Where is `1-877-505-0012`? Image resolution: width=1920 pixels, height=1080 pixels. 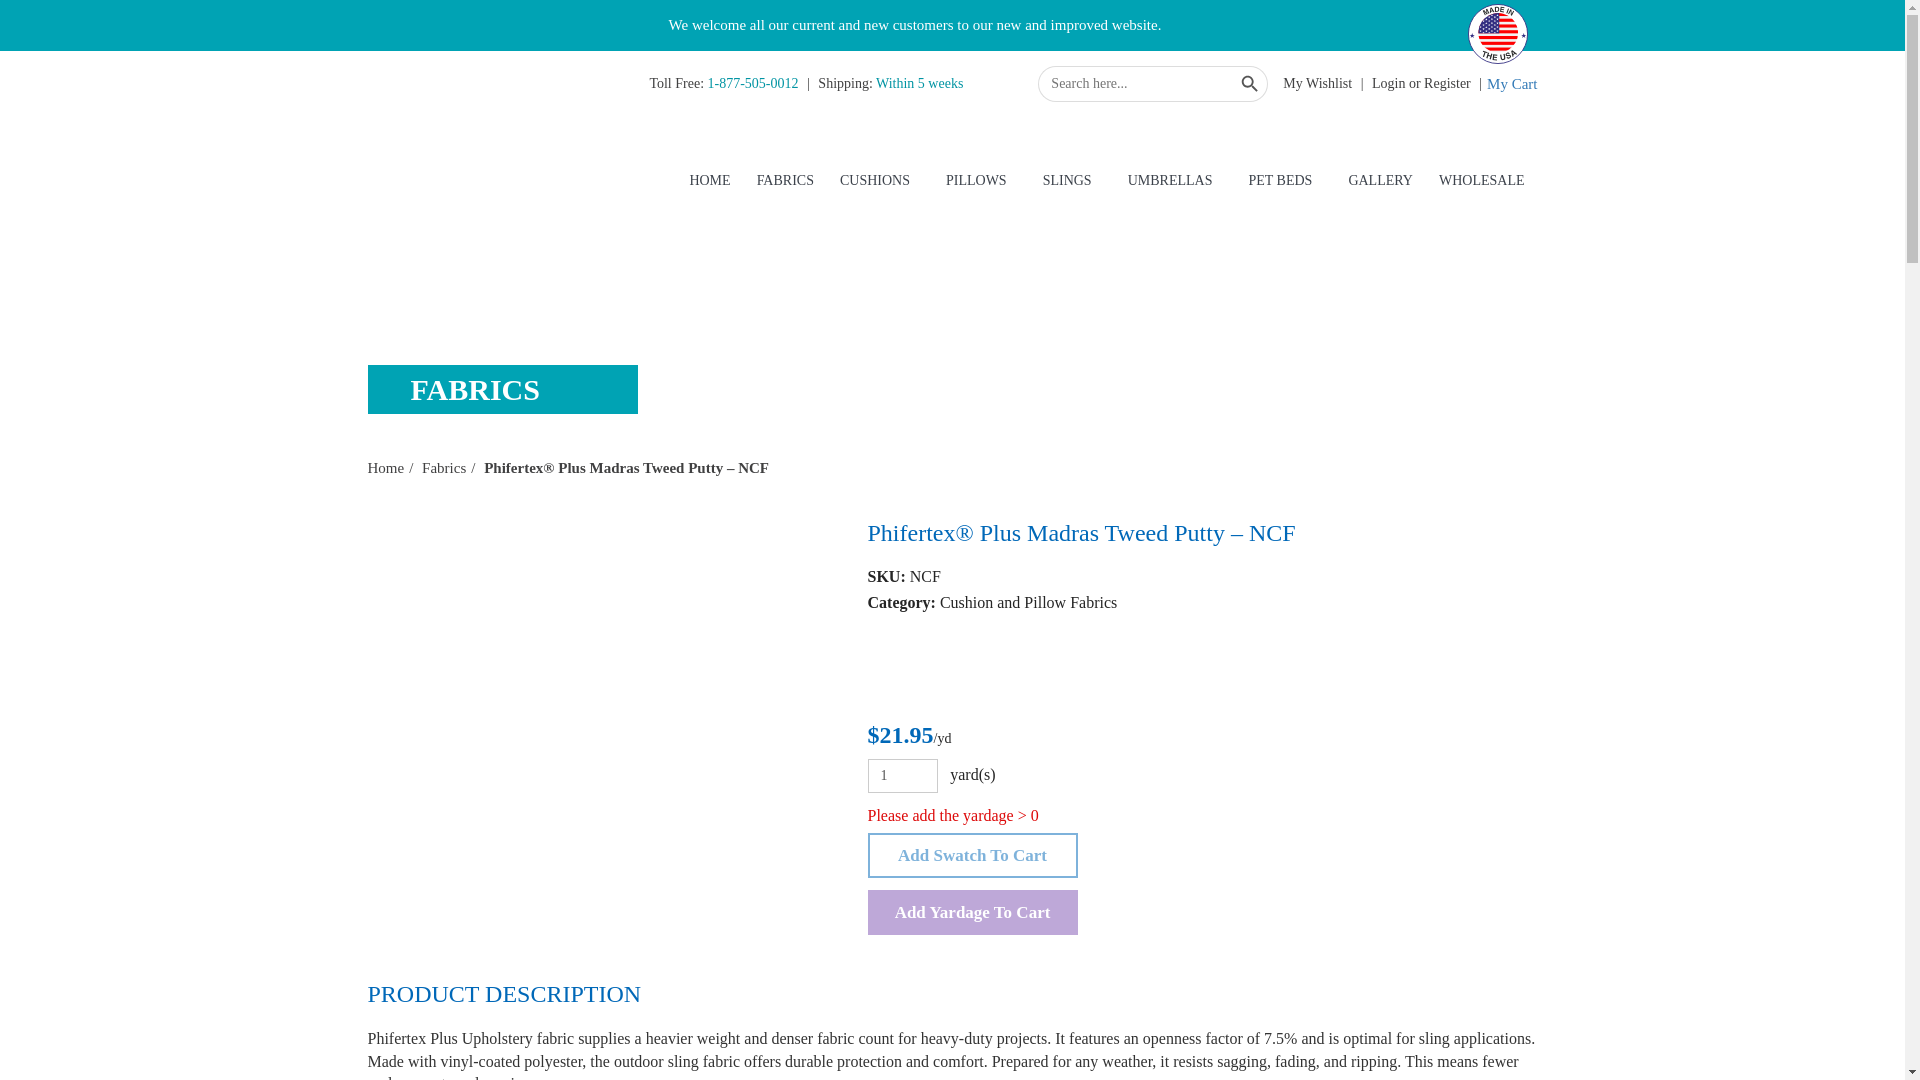 1-877-505-0012 is located at coordinates (753, 82).